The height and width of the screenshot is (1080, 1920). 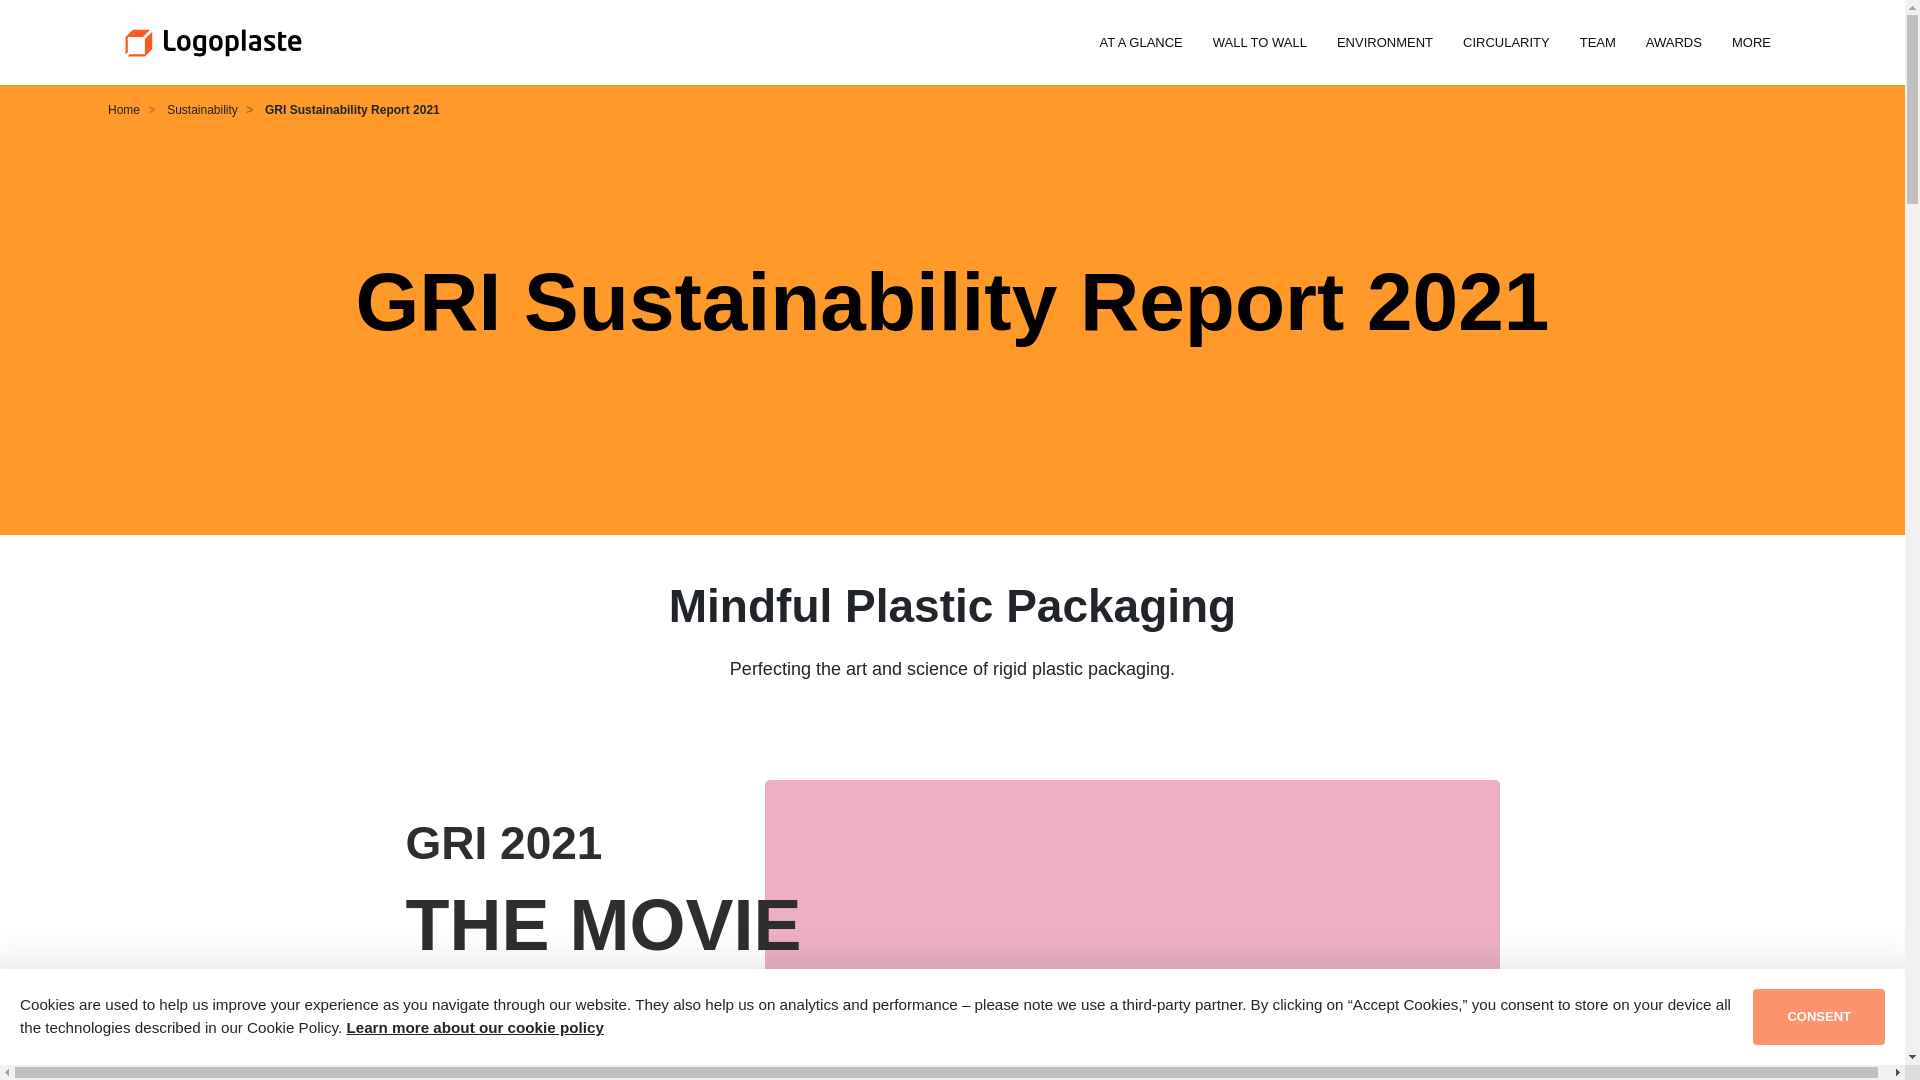 I want to click on Home, so click(x=124, y=109).